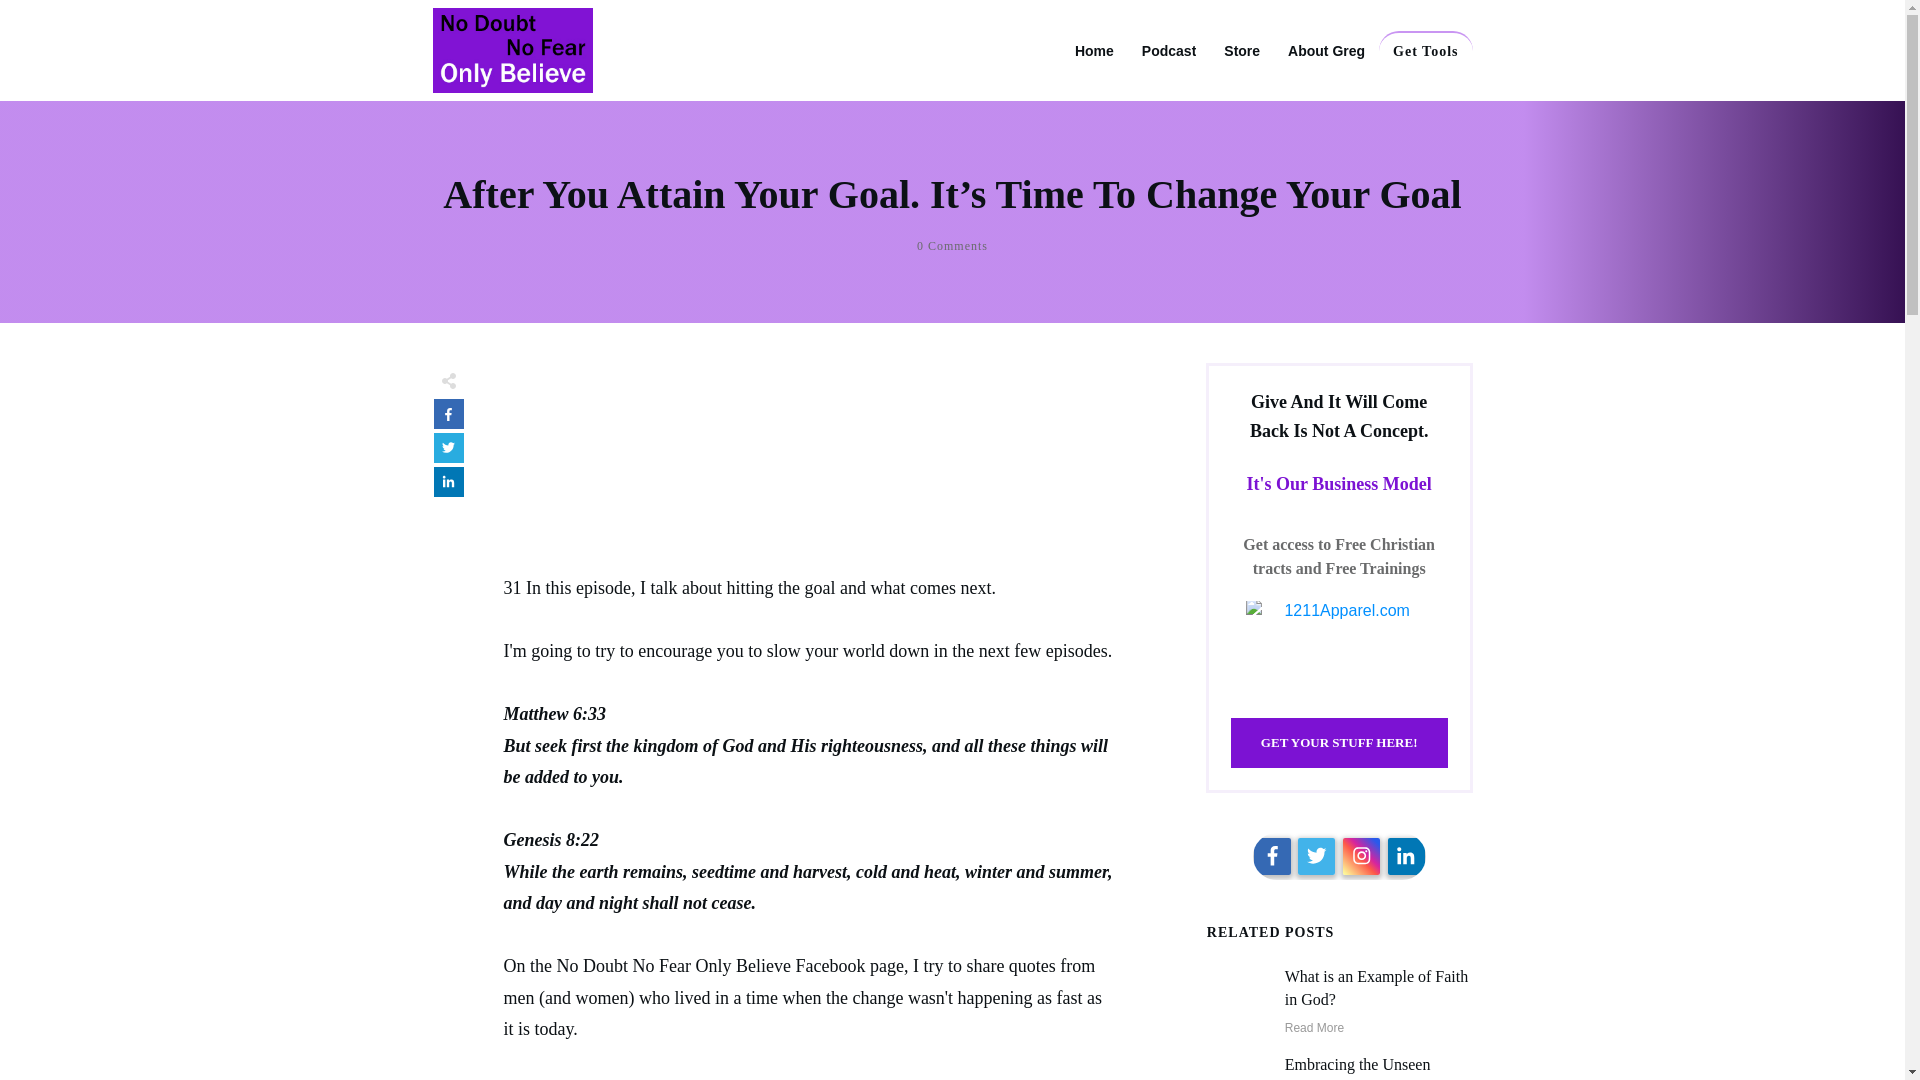 The height and width of the screenshot is (1080, 1920). Describe the element at coordinates (1169, 50) in the screenshot. I see `Podcast` at that location.